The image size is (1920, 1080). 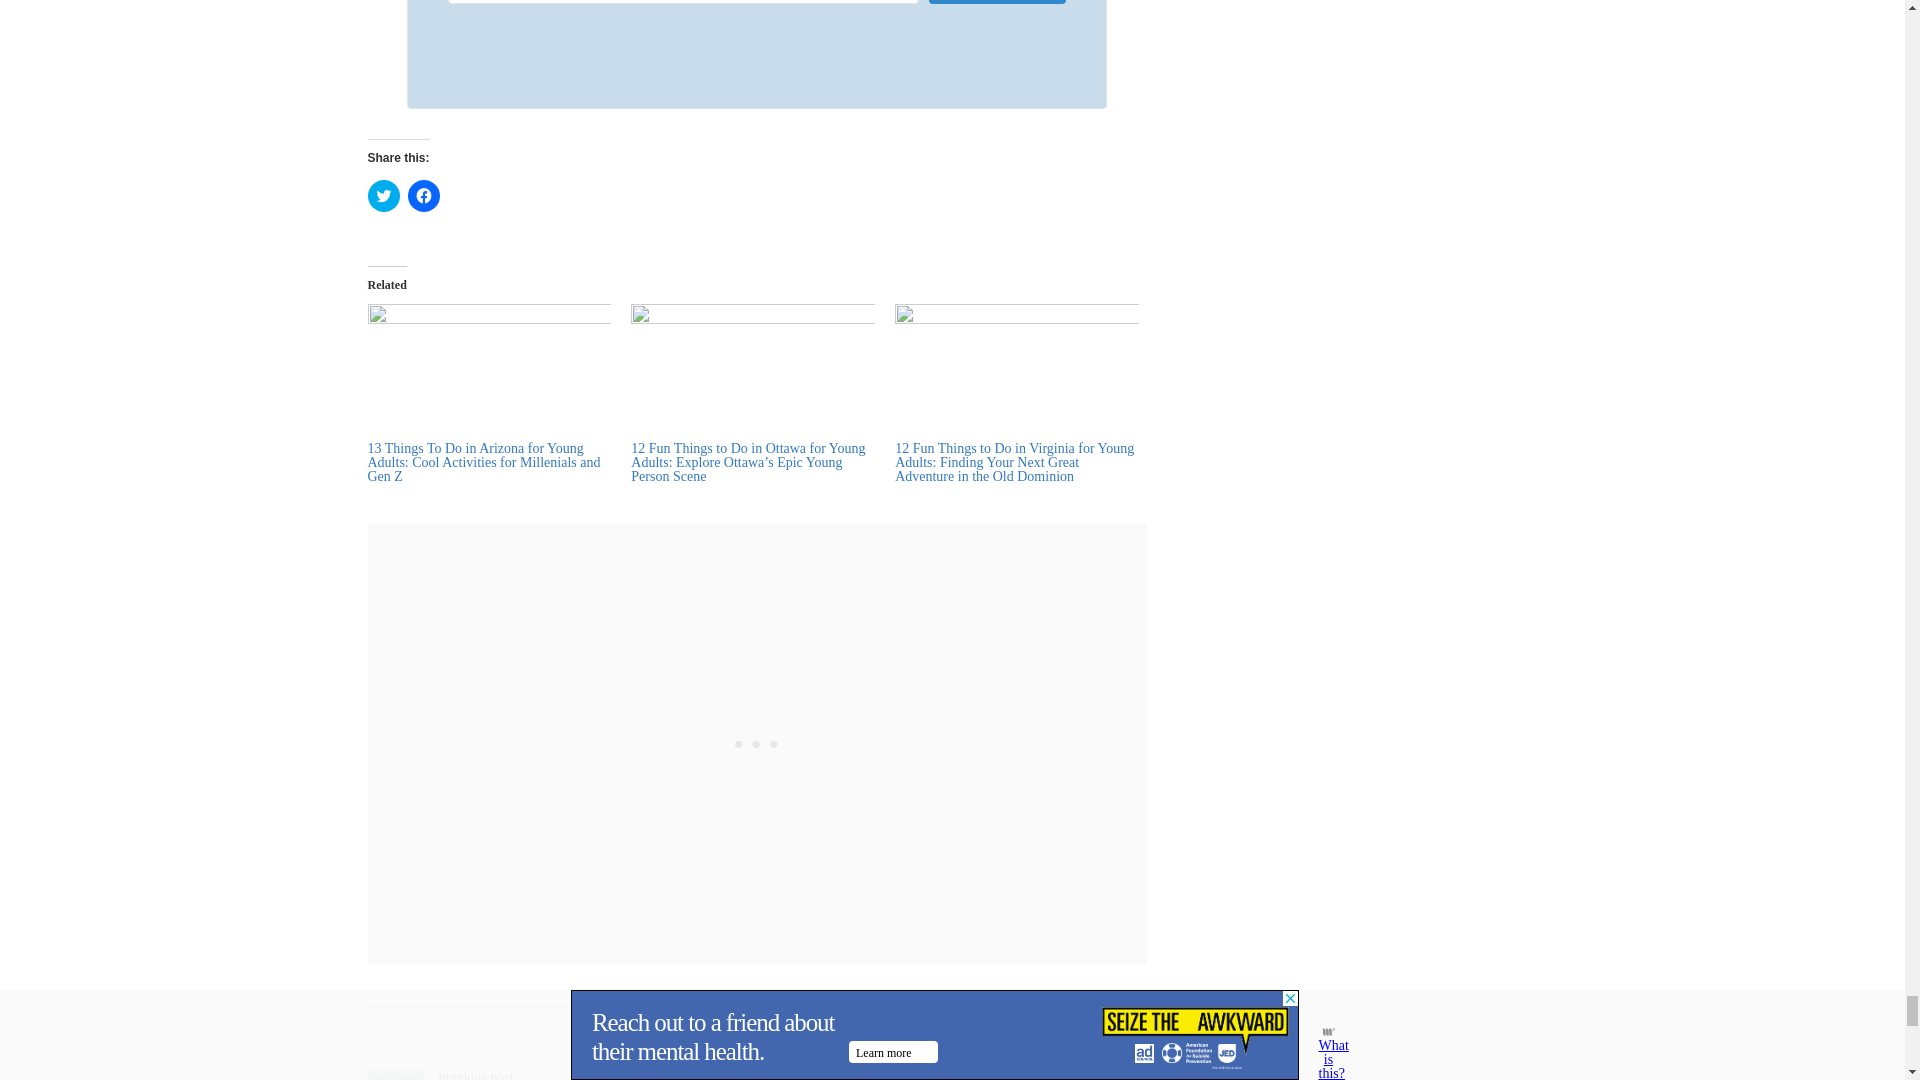 I want to click on Click to share on Facebook, so click(x=423, y=196).